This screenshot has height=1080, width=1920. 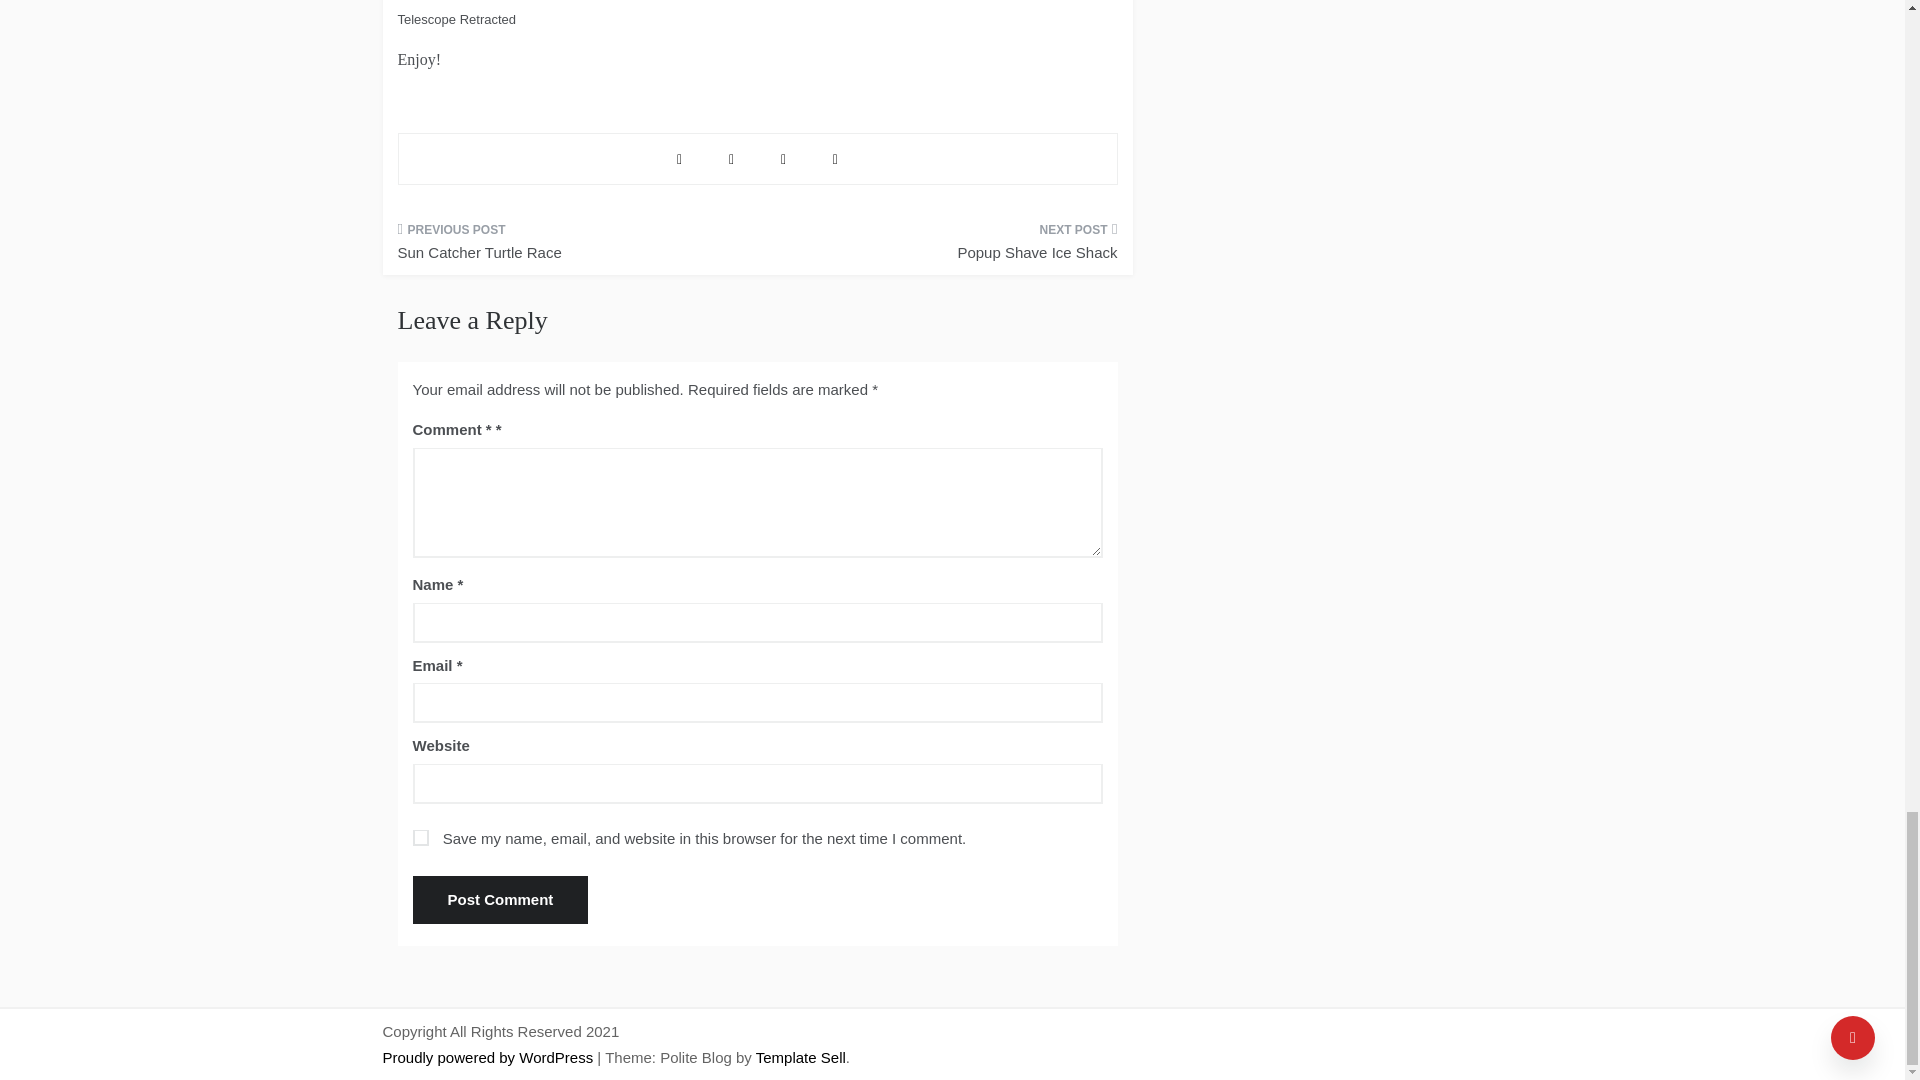 What do you see at coordinates (490, 1056) in the screenshot?
I see `Proudly powered by WordPress` at bounding box center [490, 1056].